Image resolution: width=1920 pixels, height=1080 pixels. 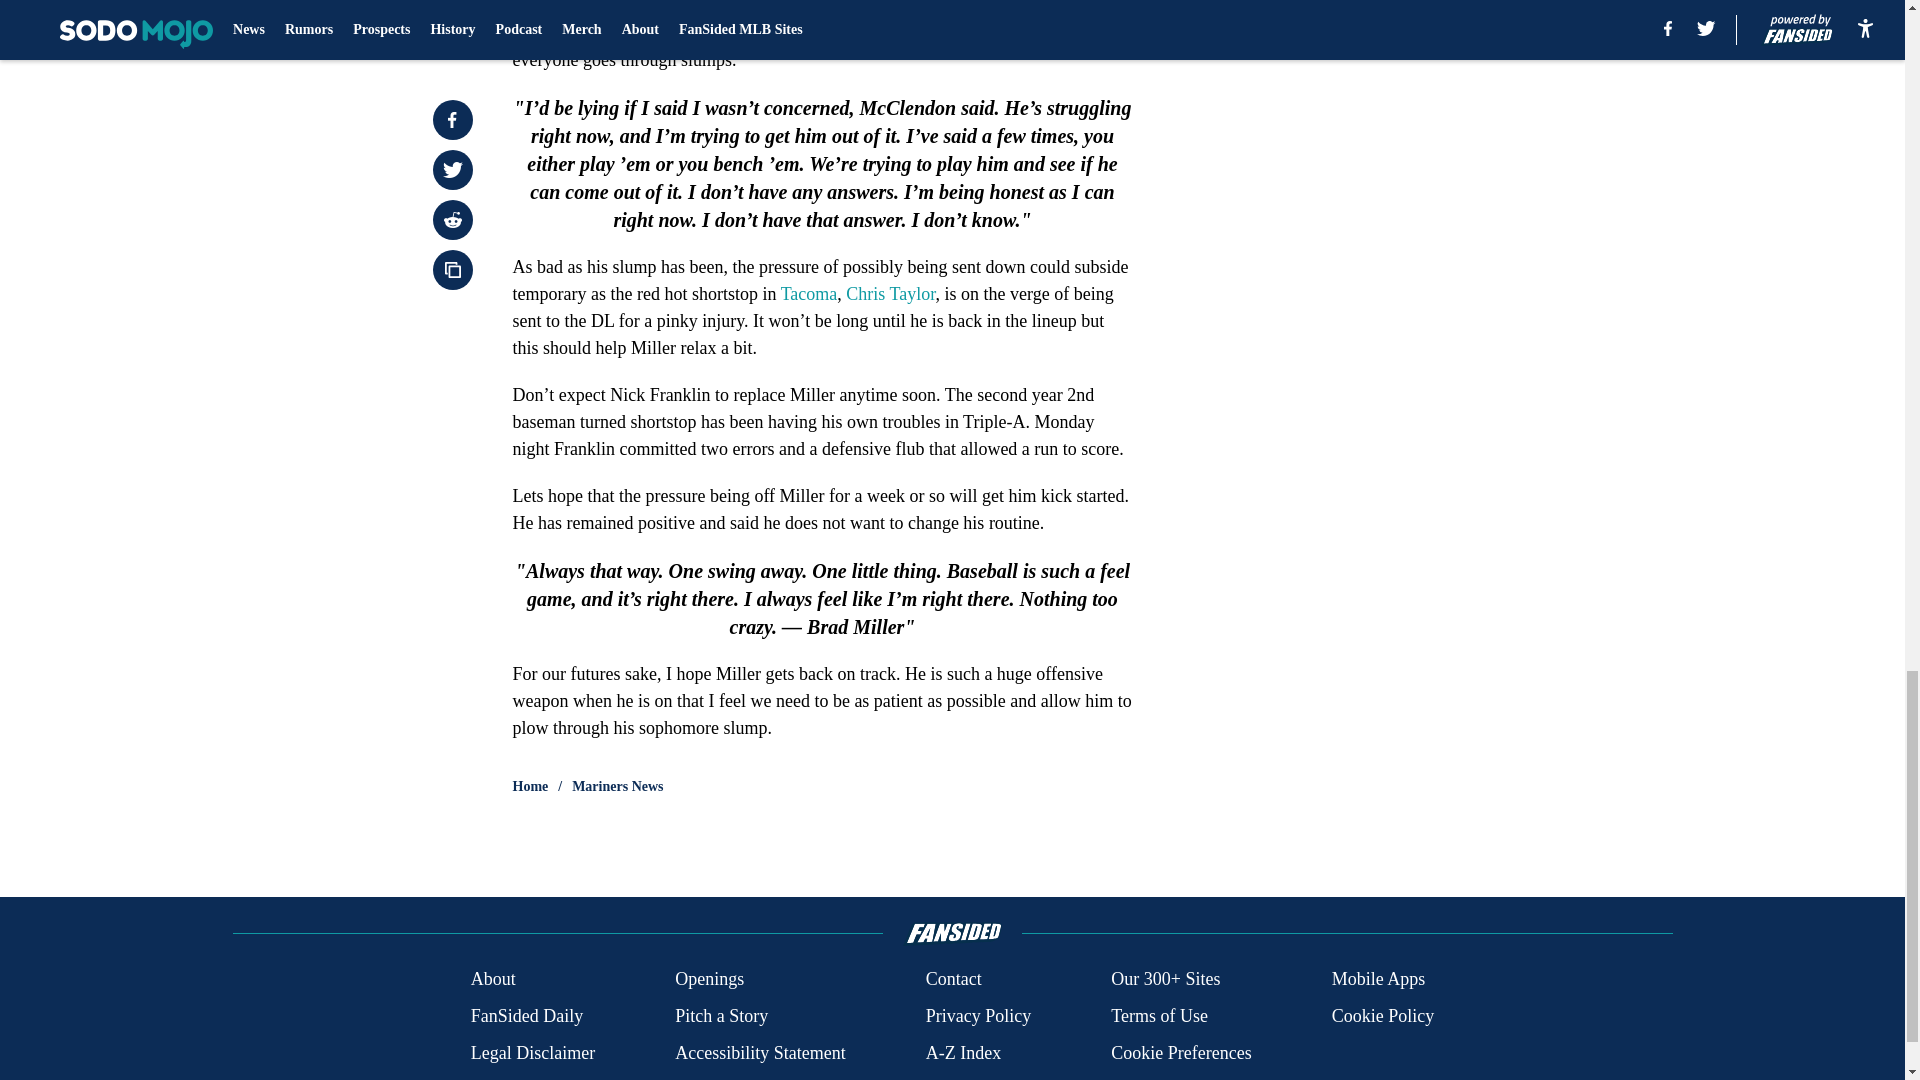 What do you see at coordinates (809, 294) in the screenshot?
I see `Tacoma` at bounding box center [809, 294].